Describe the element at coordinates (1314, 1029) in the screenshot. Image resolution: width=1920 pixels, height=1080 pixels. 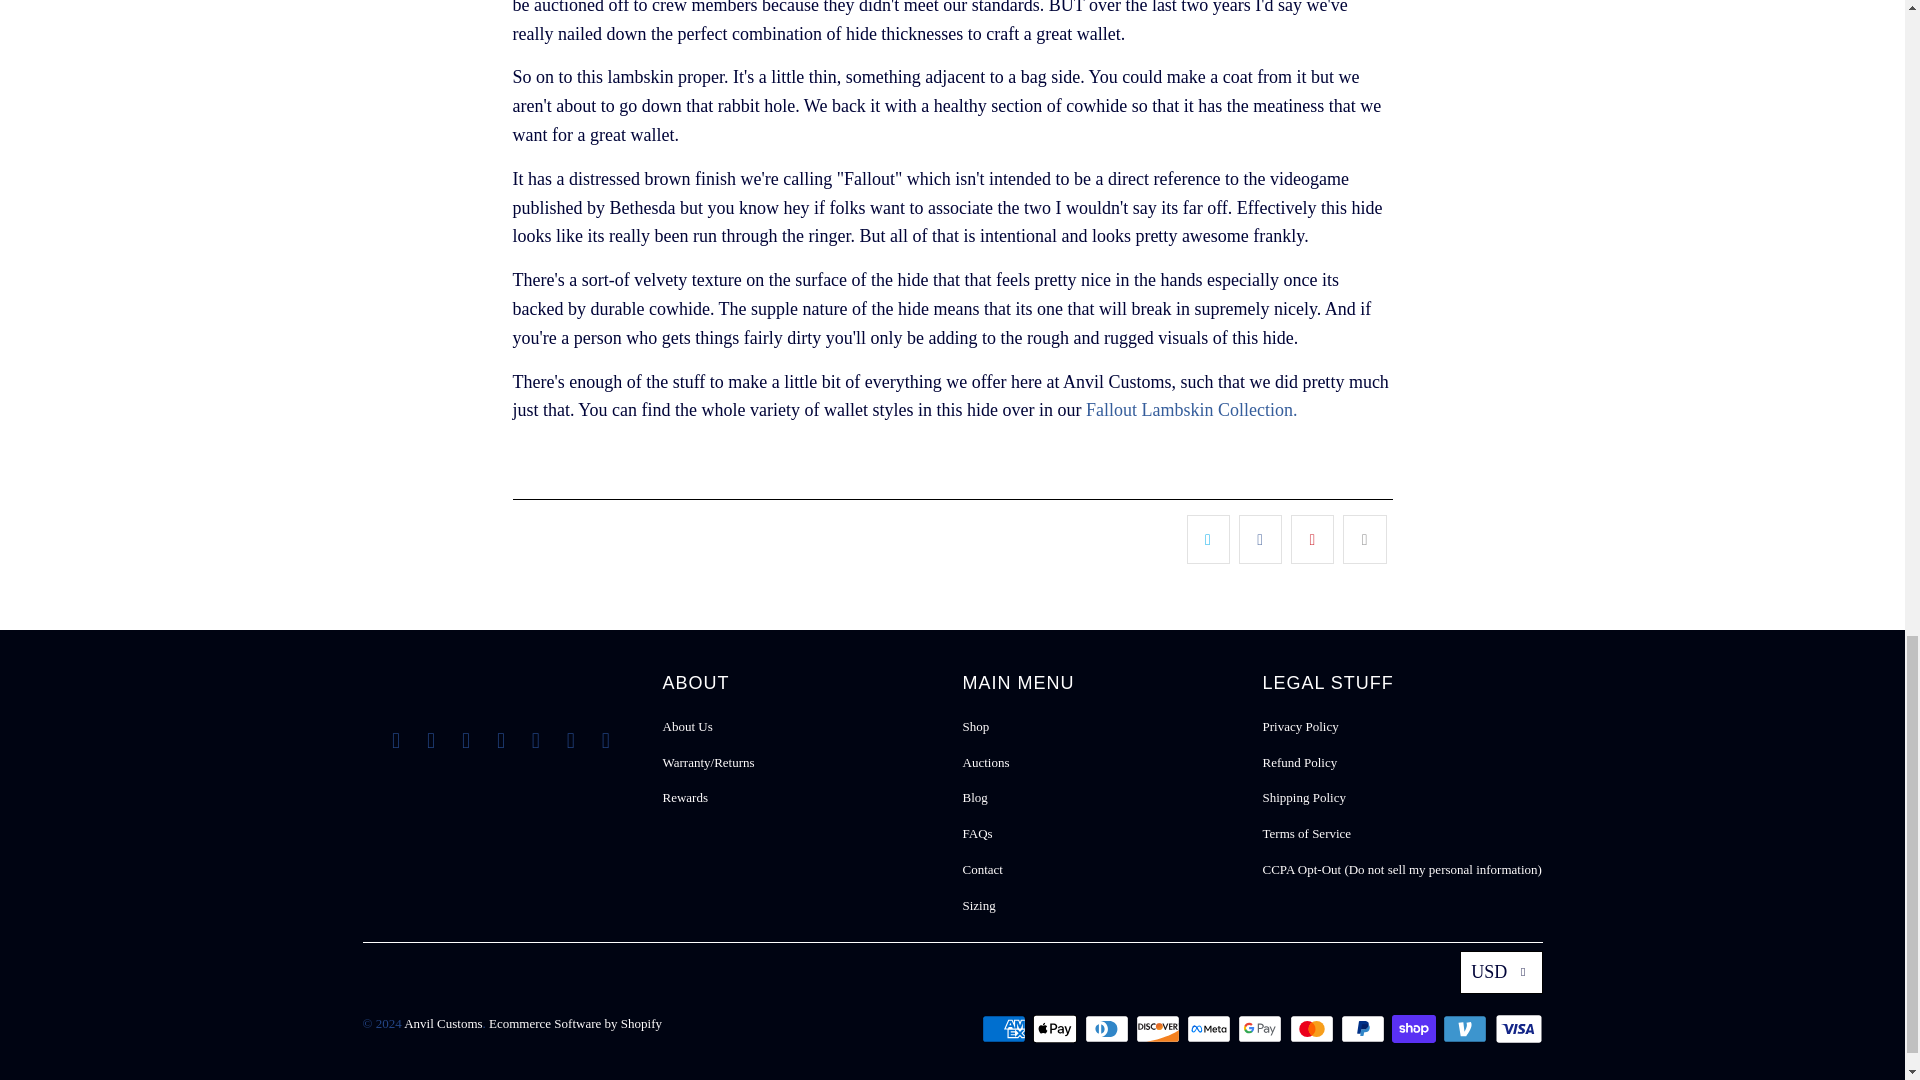
I see `Mastercard` at that location.